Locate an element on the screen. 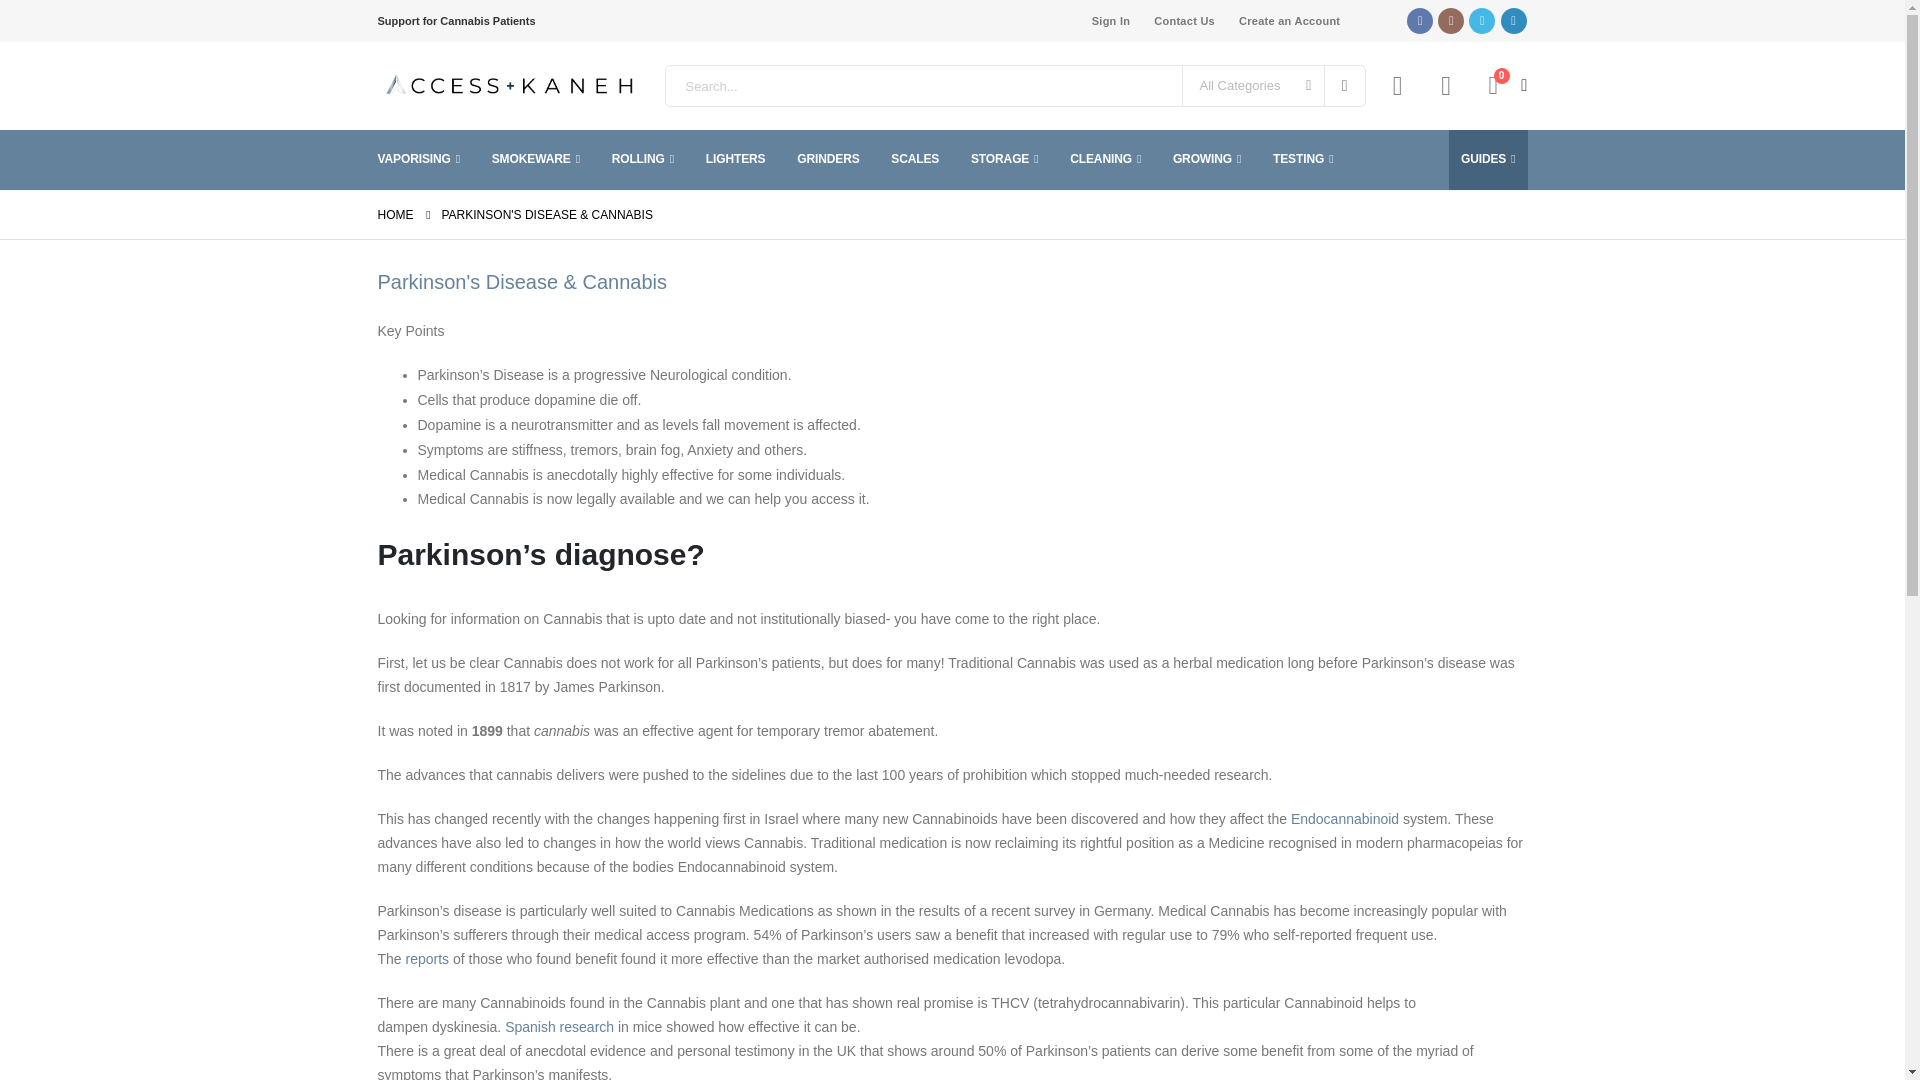 This screenshot has height=1080, width=1920. Instagram is located at coordinates (1450, 20).